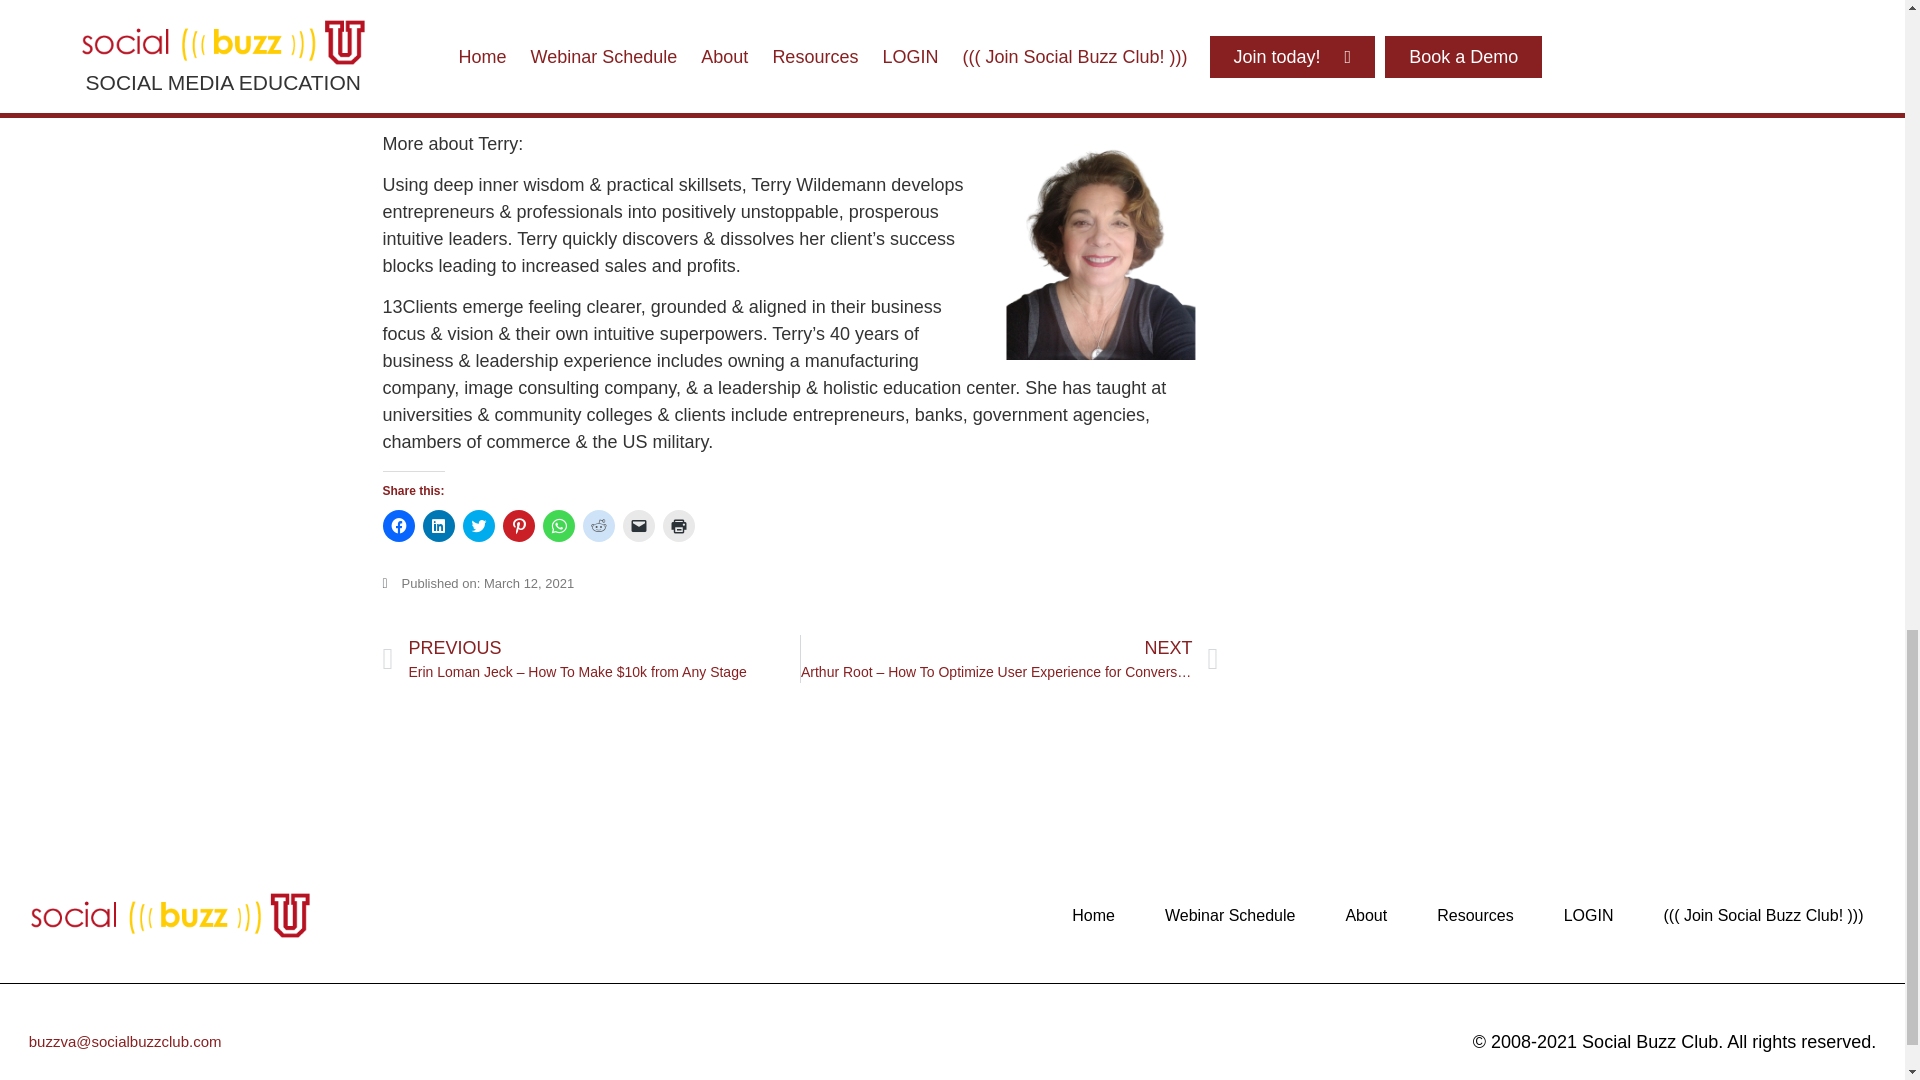  Describe the element at coordinates (598, 526) in the screenshot. I see `Click to share on Reddit` at that location.